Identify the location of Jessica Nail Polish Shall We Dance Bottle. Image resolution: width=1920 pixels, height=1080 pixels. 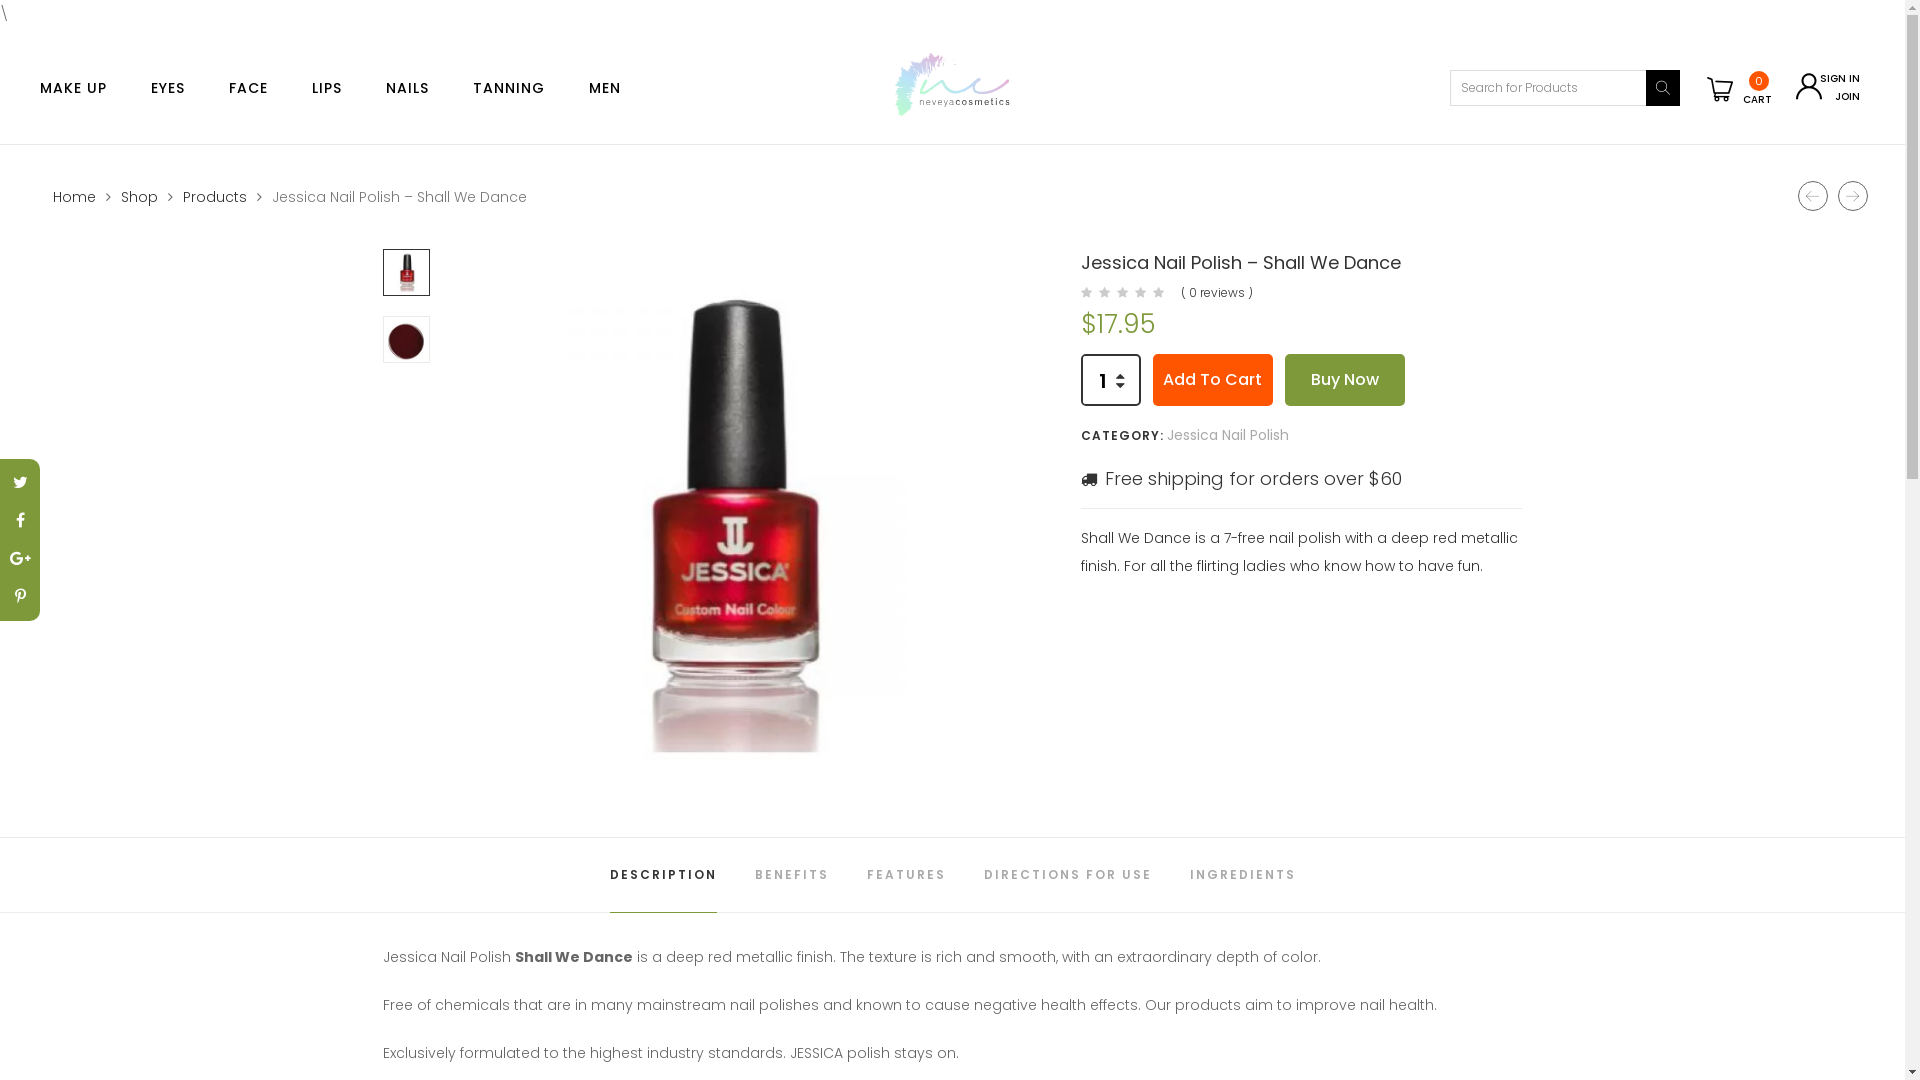
(726, 523).